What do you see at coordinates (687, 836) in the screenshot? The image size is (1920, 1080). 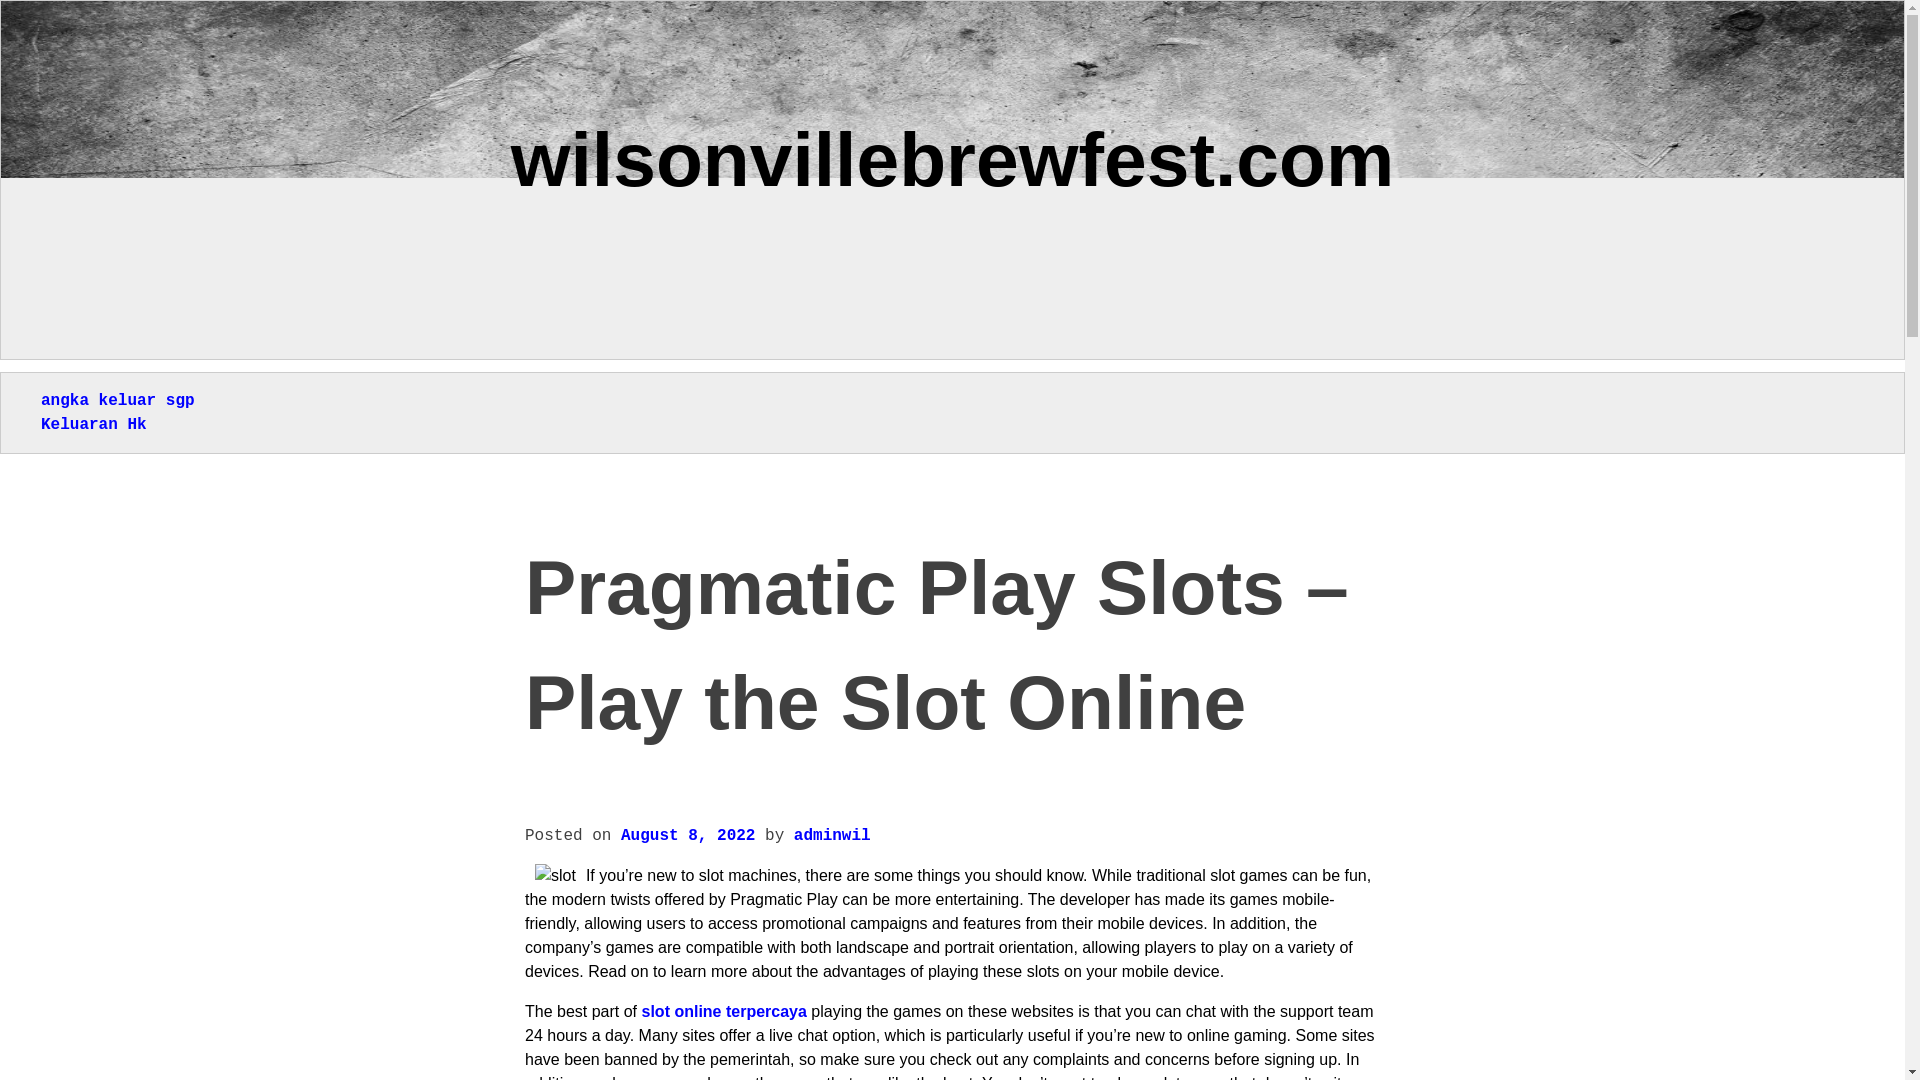 I see `August 8, 2022` at bounding box center [687, 836].